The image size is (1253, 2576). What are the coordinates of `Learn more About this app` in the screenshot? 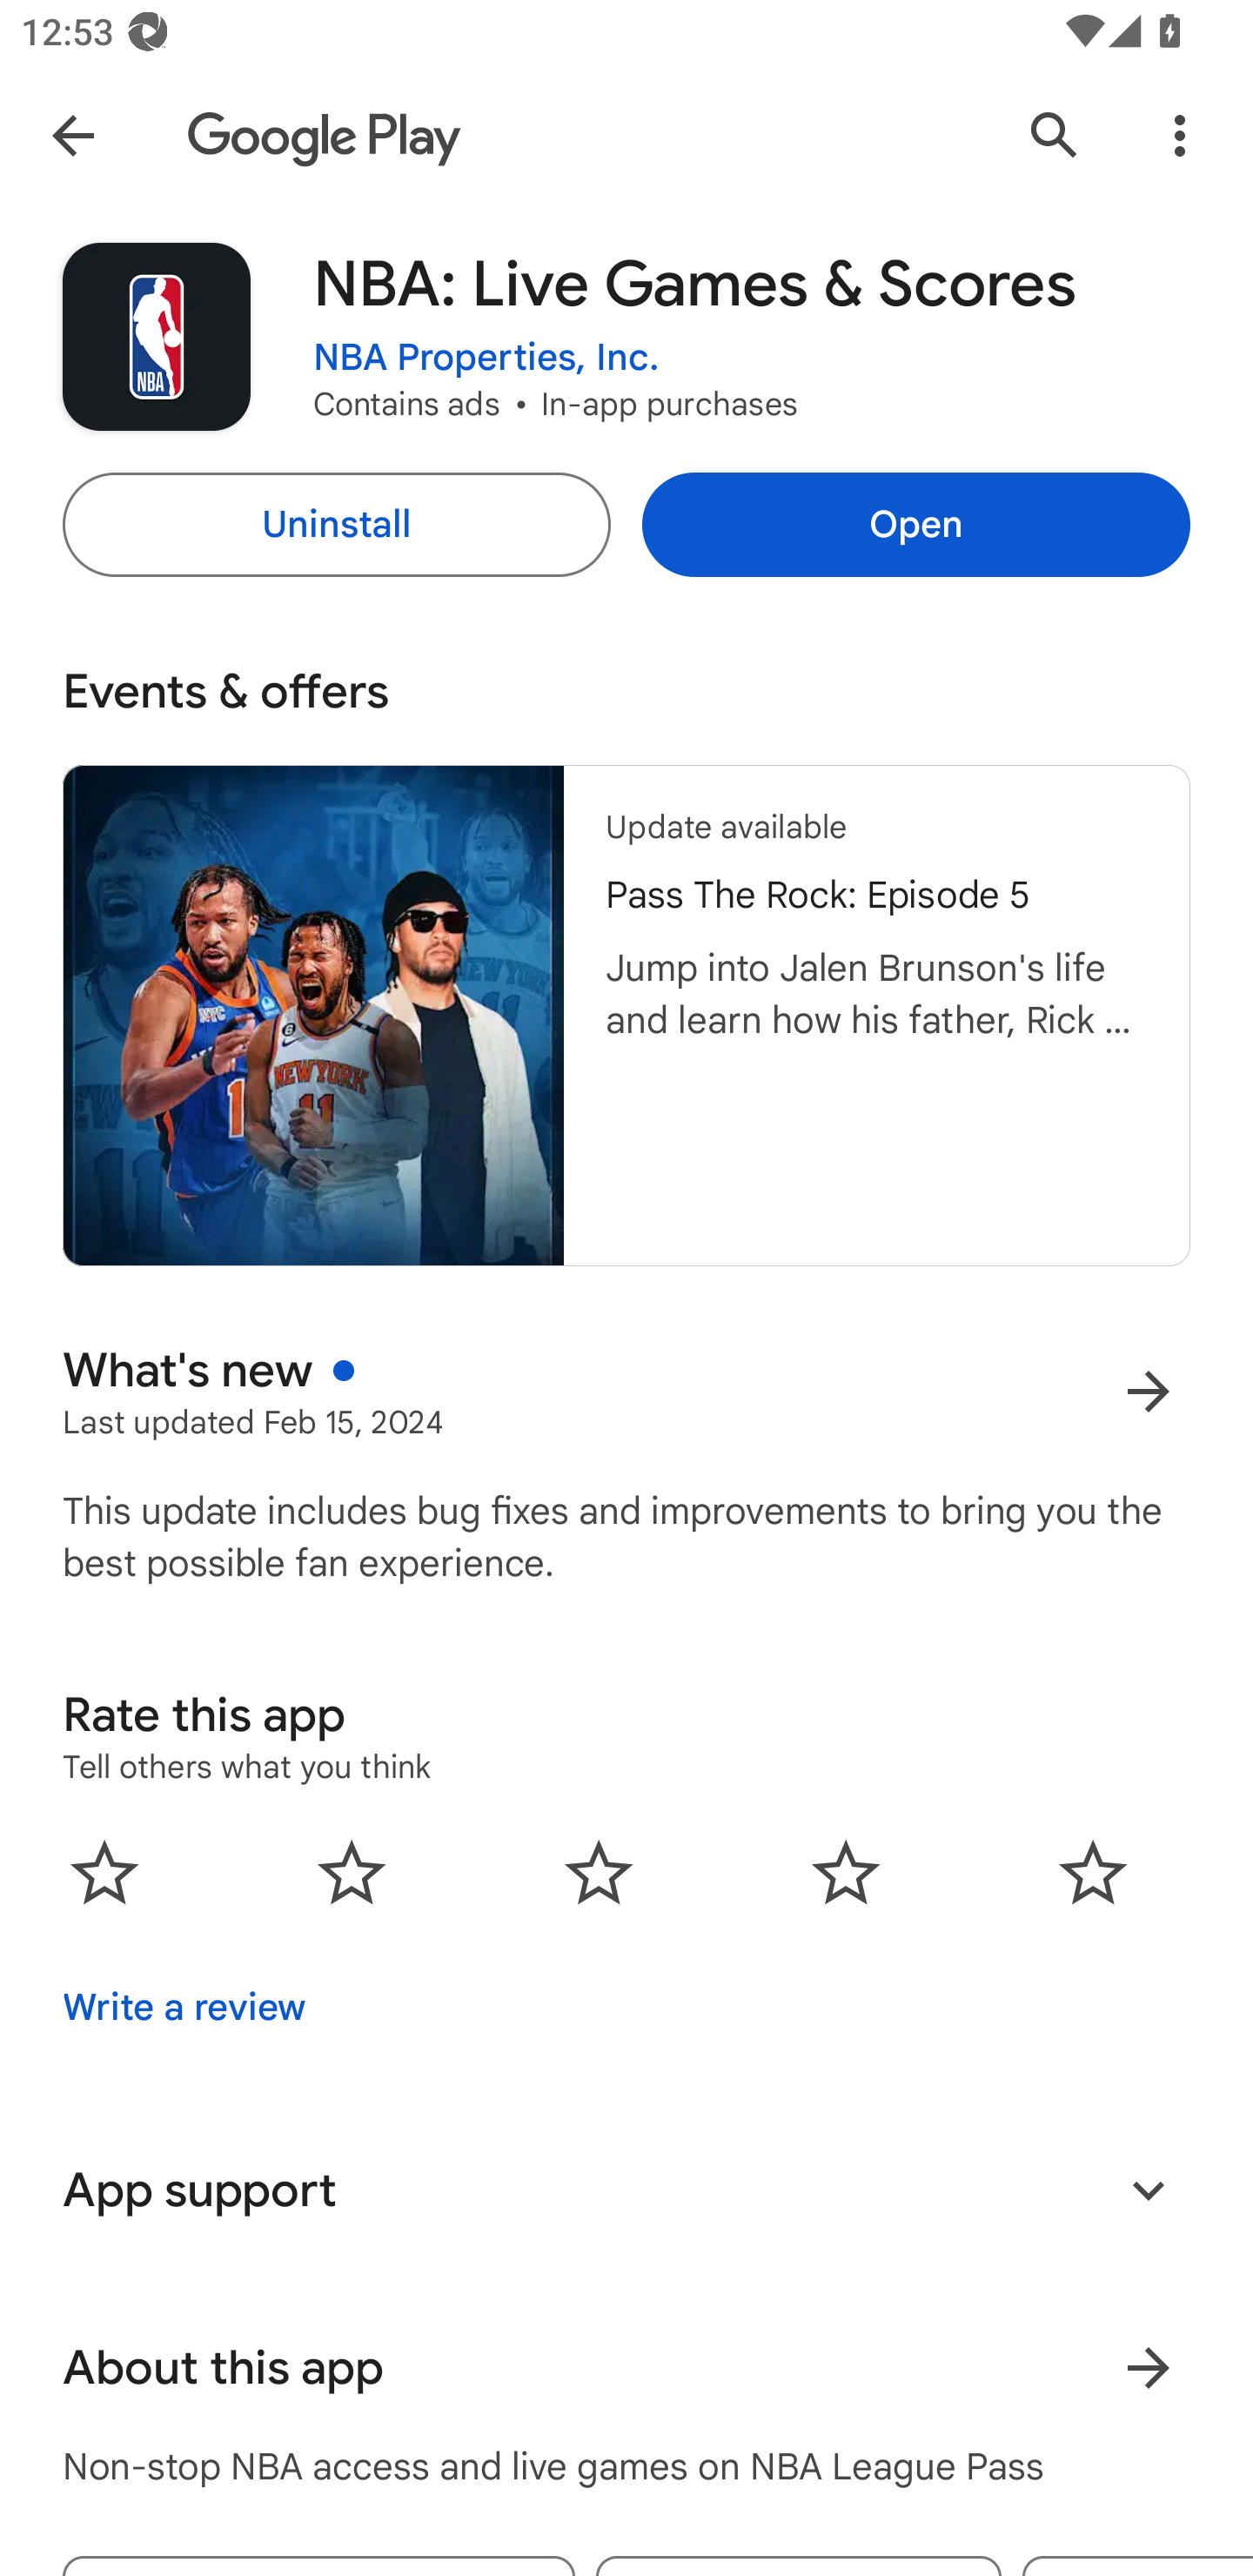 It's located at (1149, 2369).